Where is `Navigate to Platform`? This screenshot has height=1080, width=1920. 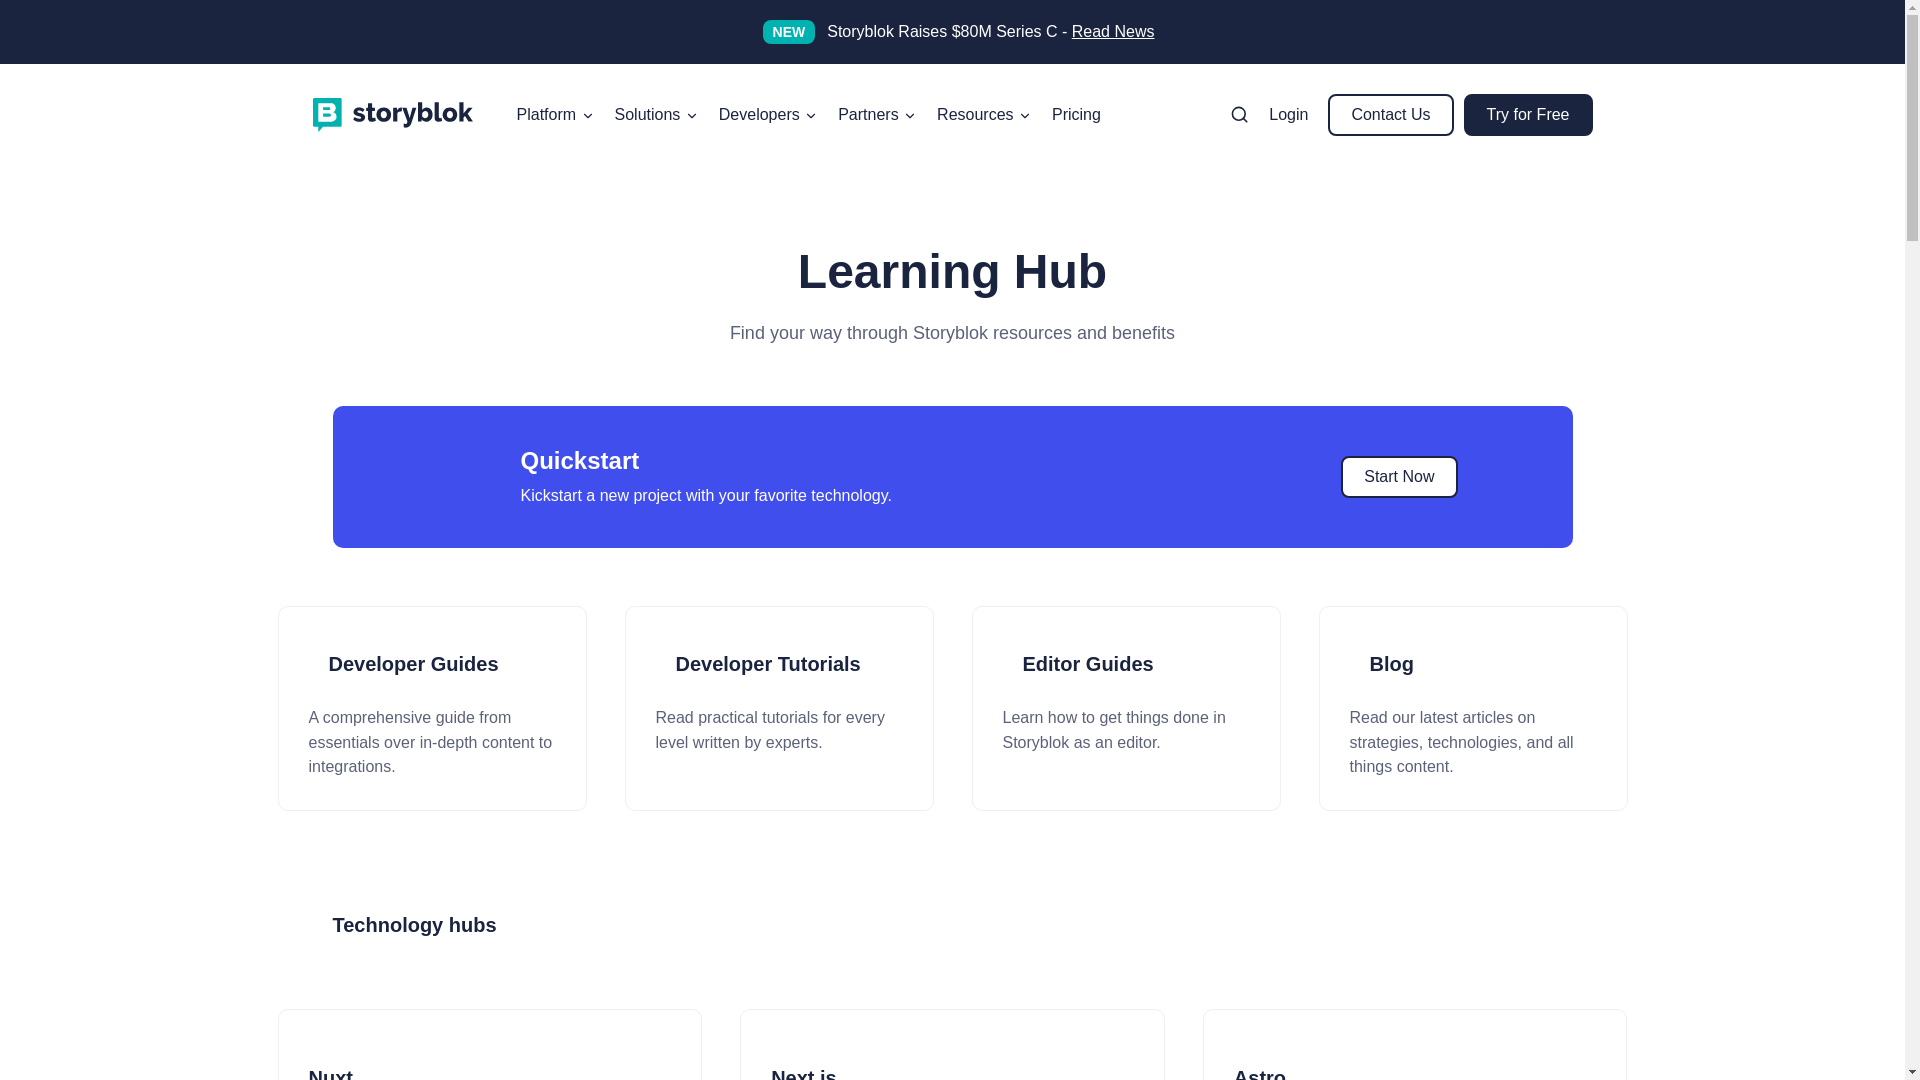
Navigate to Platform is located at coordinates (555, 114).